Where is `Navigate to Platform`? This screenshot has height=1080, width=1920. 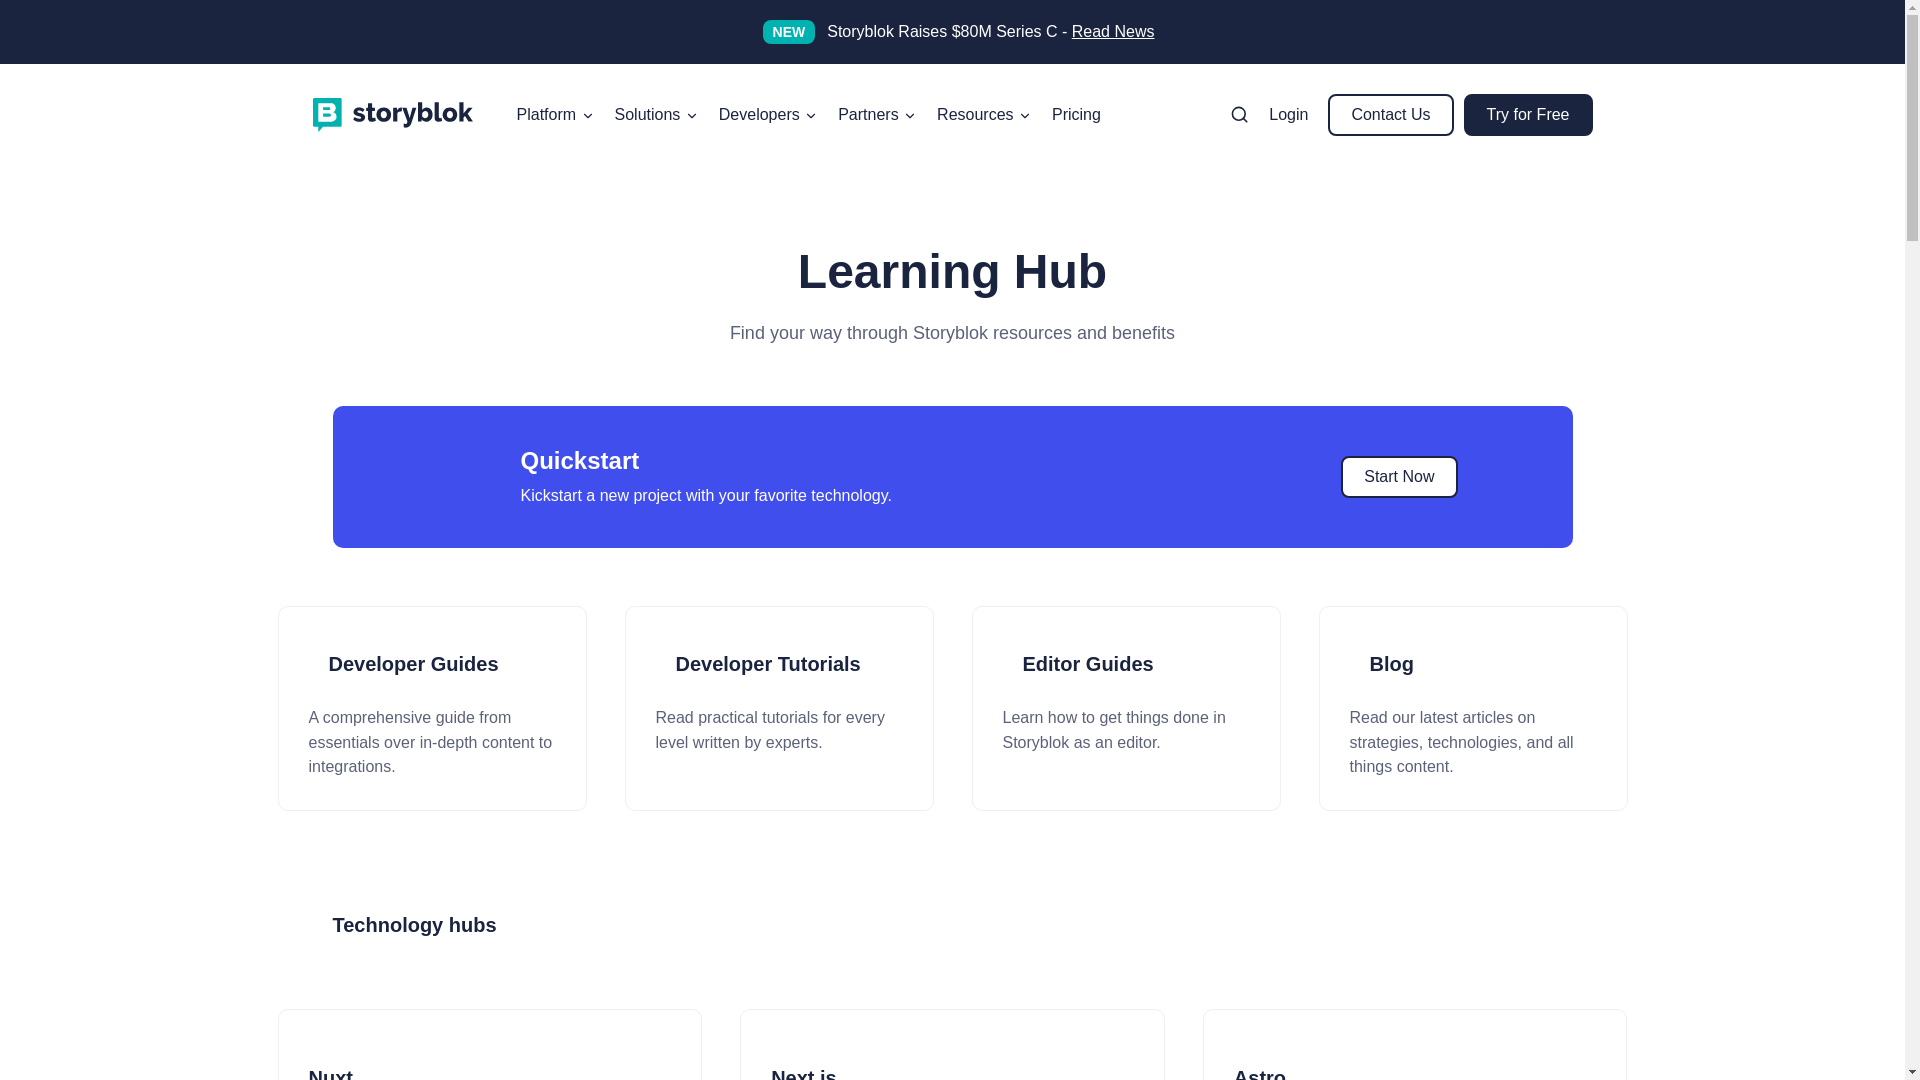
Navigate to Platform is located at coordinates (555, 114).